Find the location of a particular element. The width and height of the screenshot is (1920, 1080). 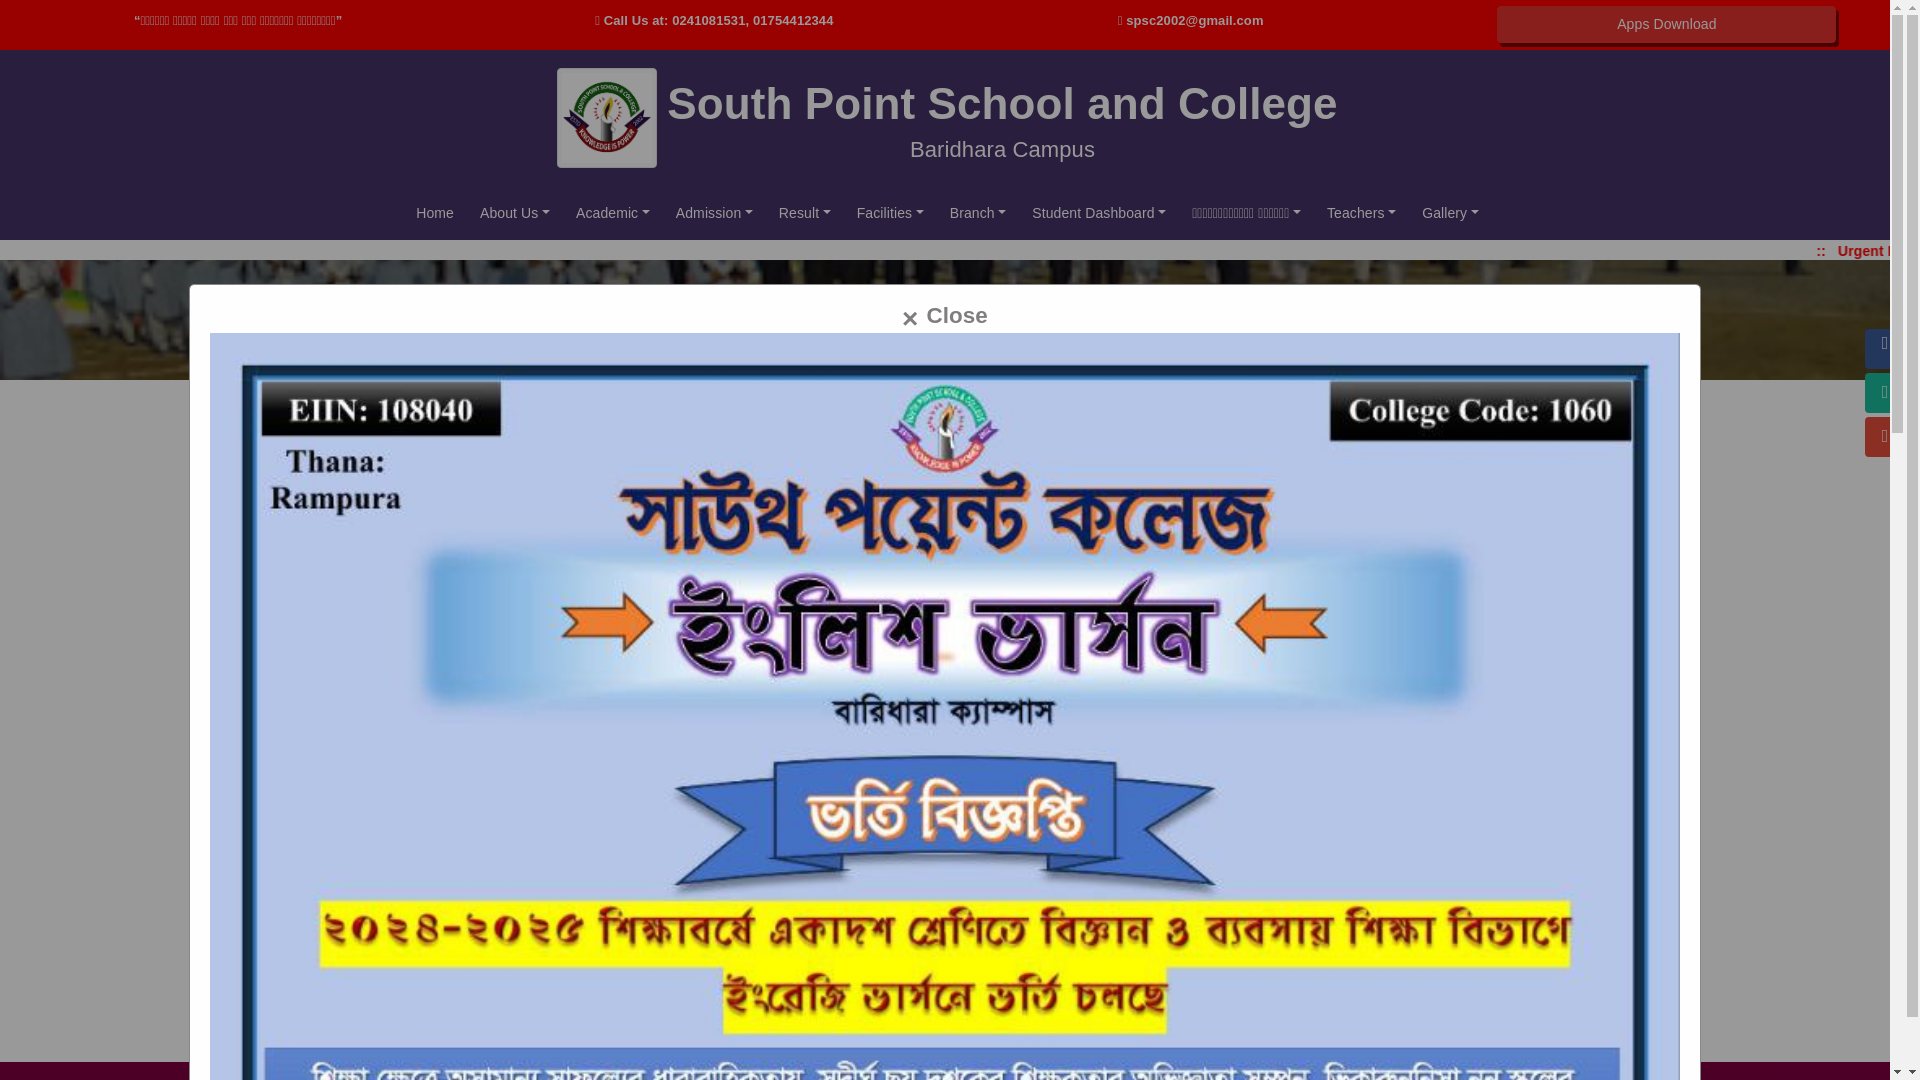

Student Dashboard is located at coordinates (1098, 213).